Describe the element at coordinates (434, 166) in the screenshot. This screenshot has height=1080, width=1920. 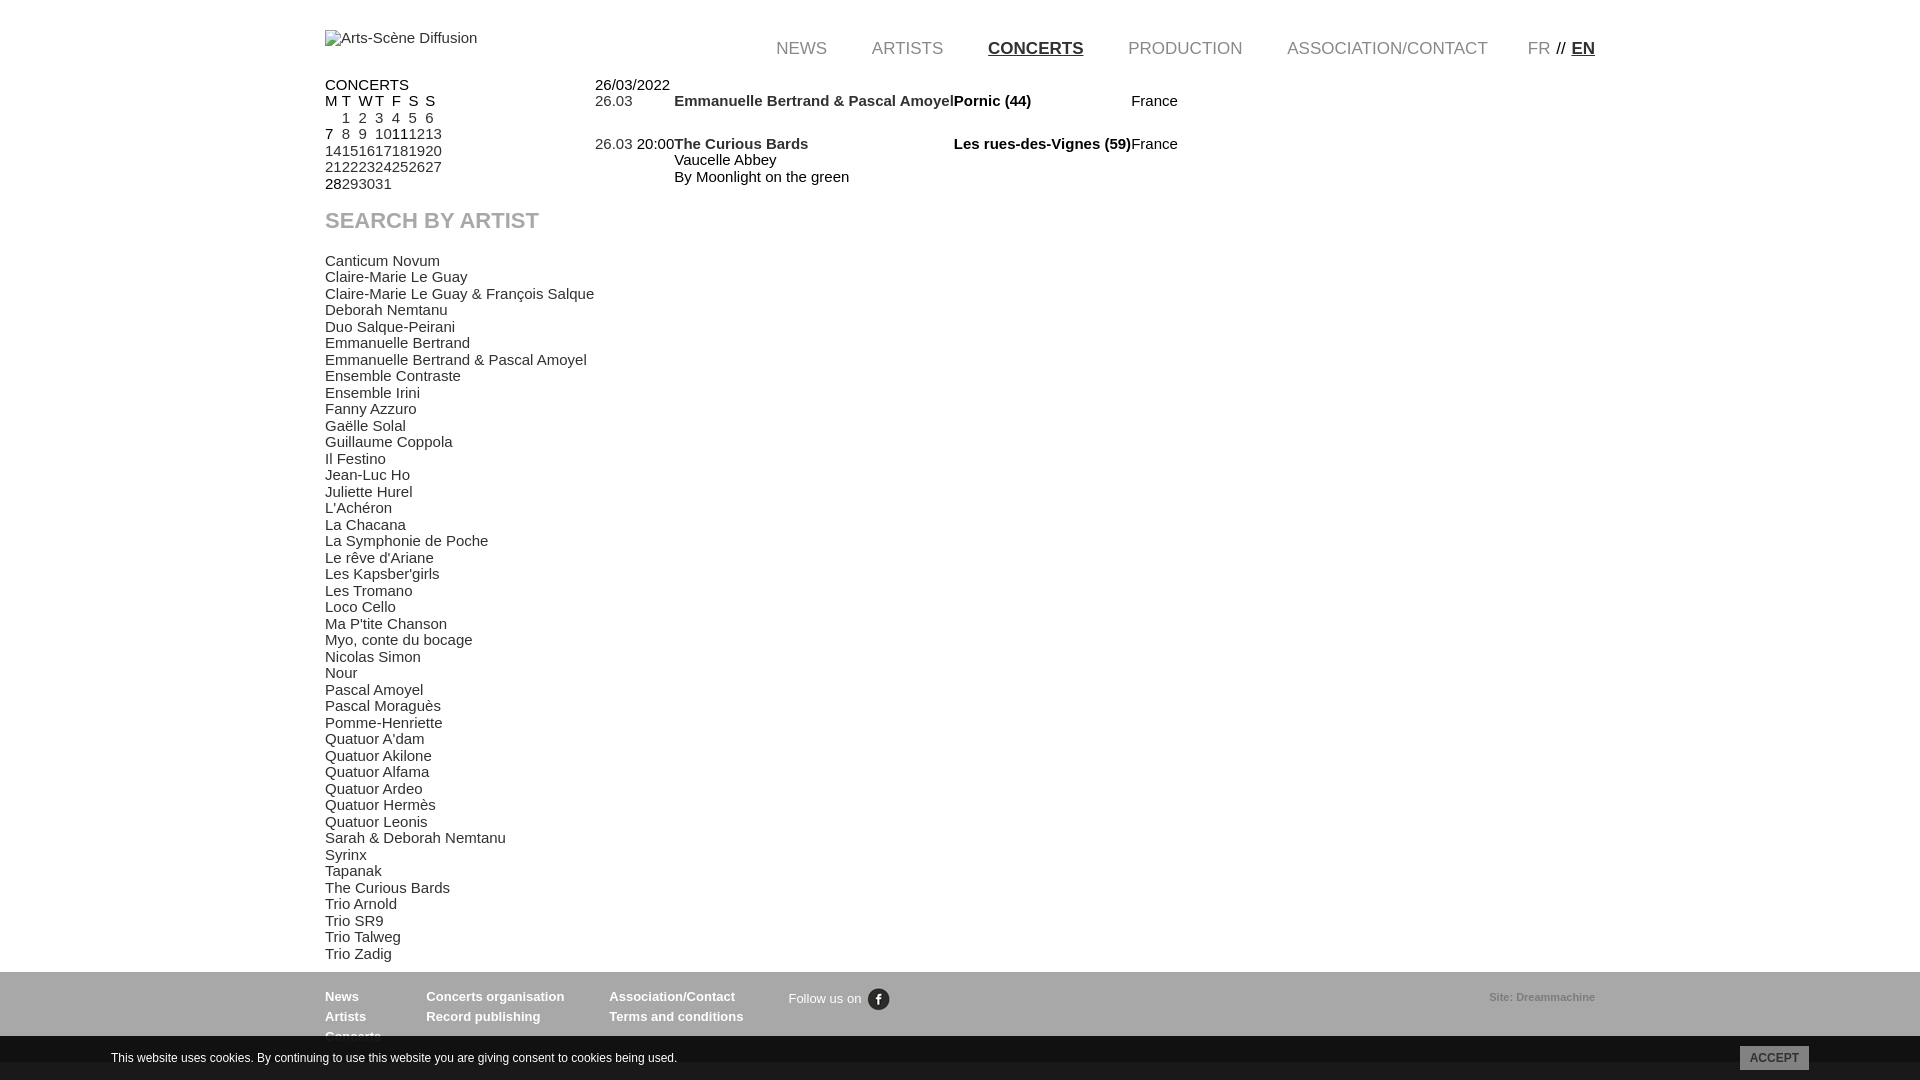
I see `27` at that location.